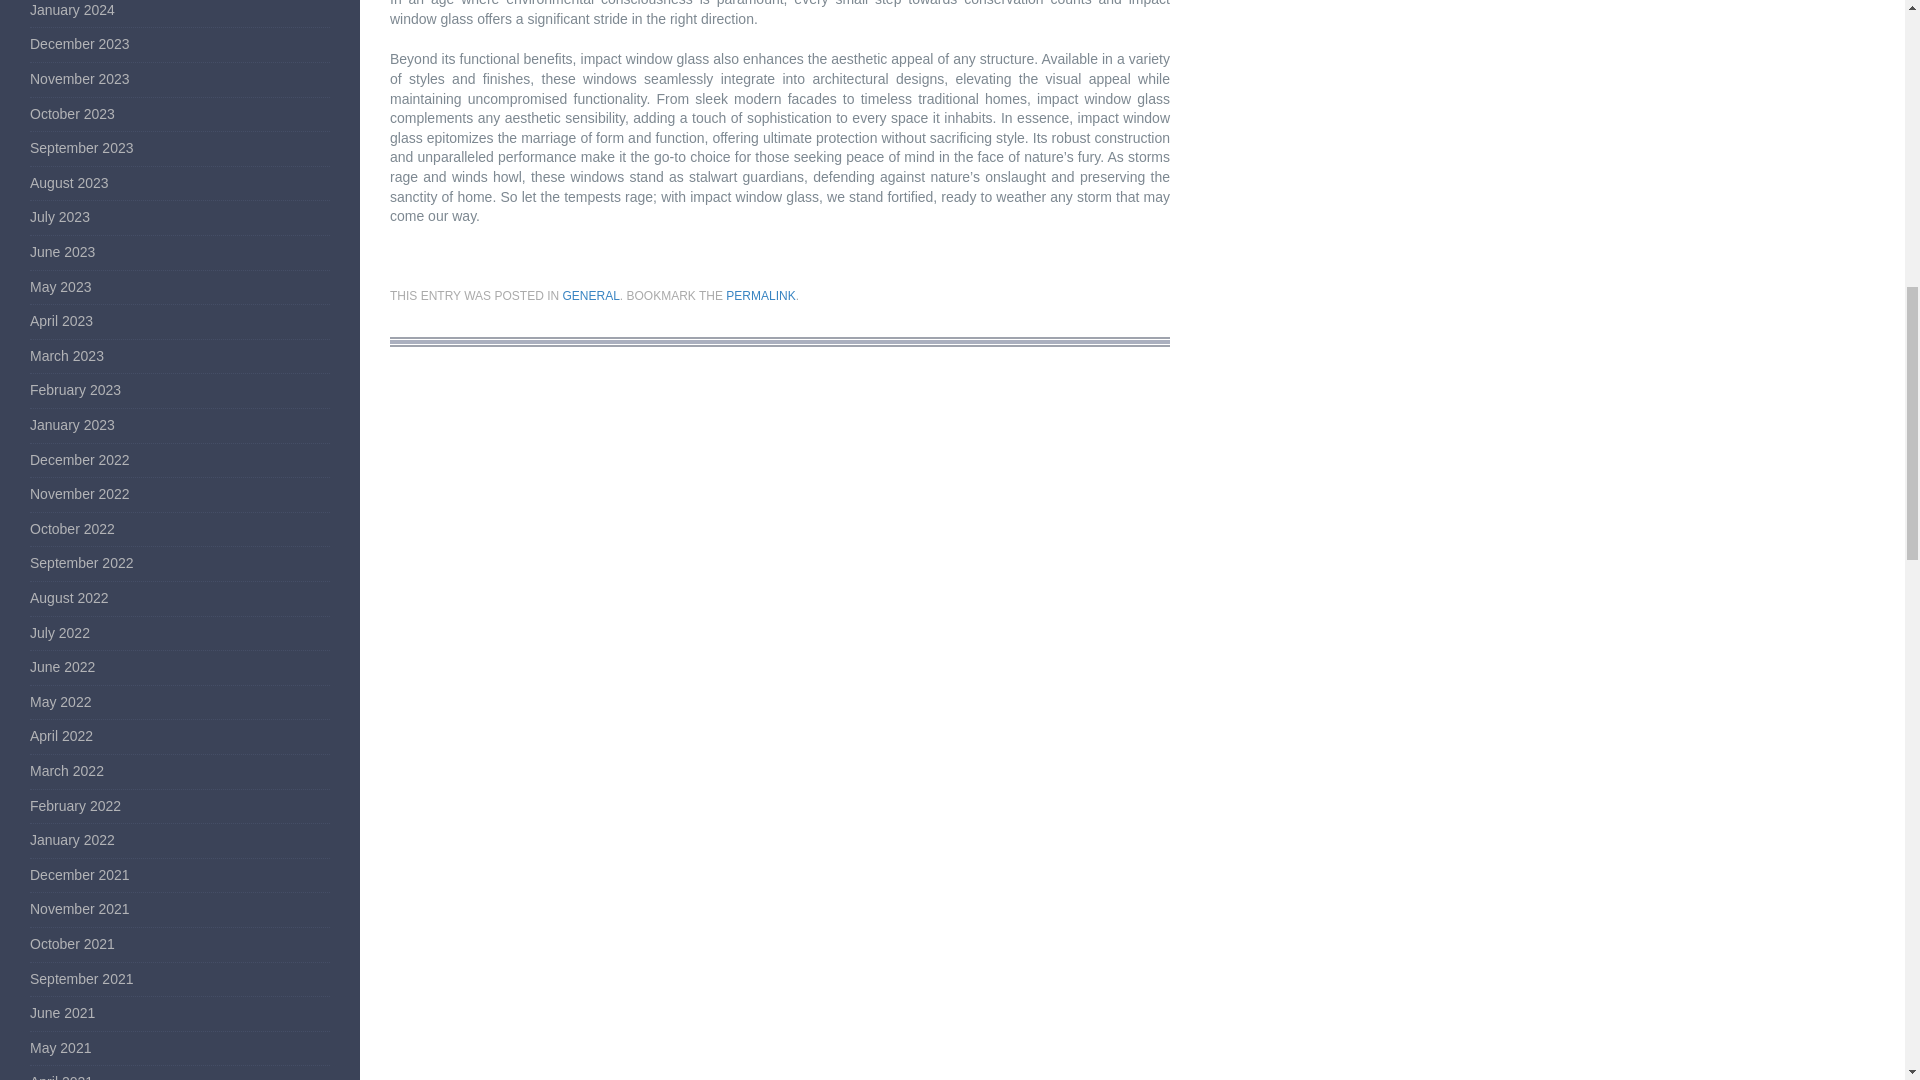 This screenshot has height=1080, width=1920. I want to click on March 2022, so click(66, 770).